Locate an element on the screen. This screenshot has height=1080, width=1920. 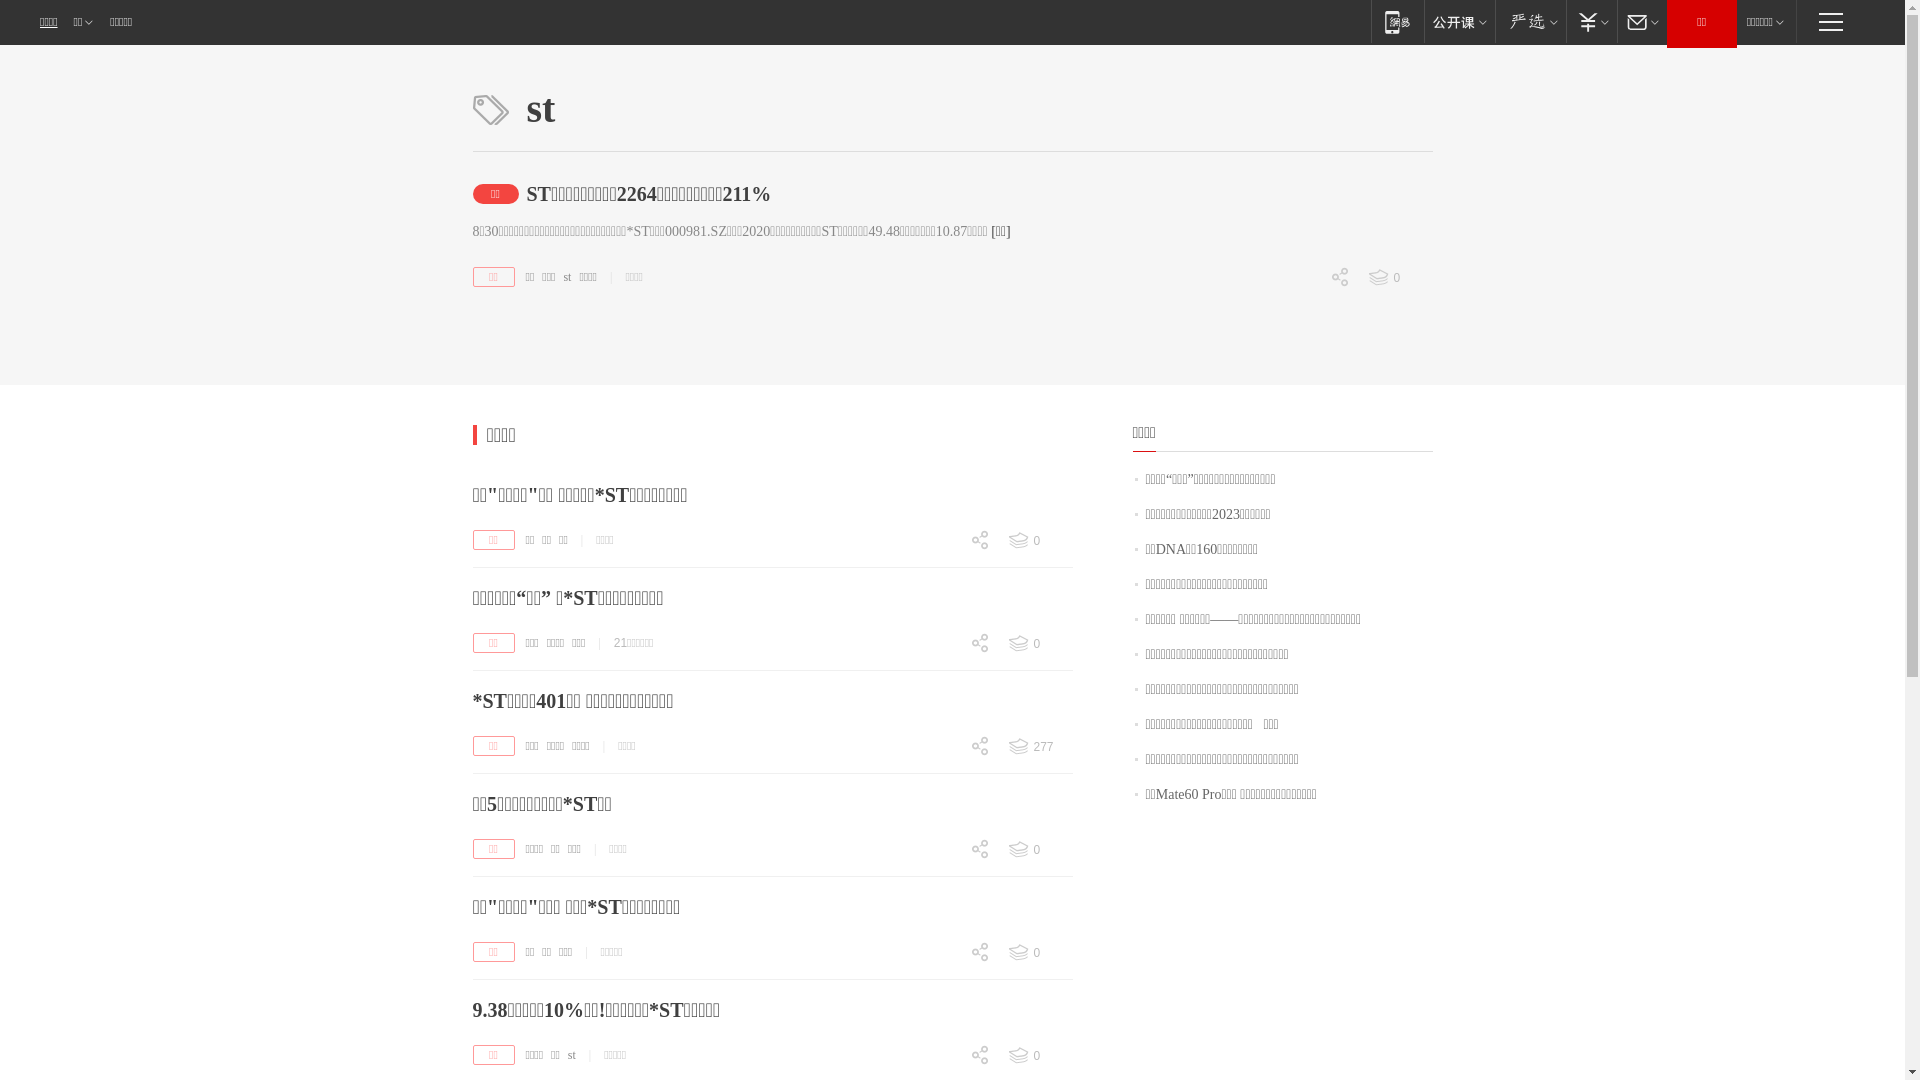
0 is located at coordinates (940, 886).